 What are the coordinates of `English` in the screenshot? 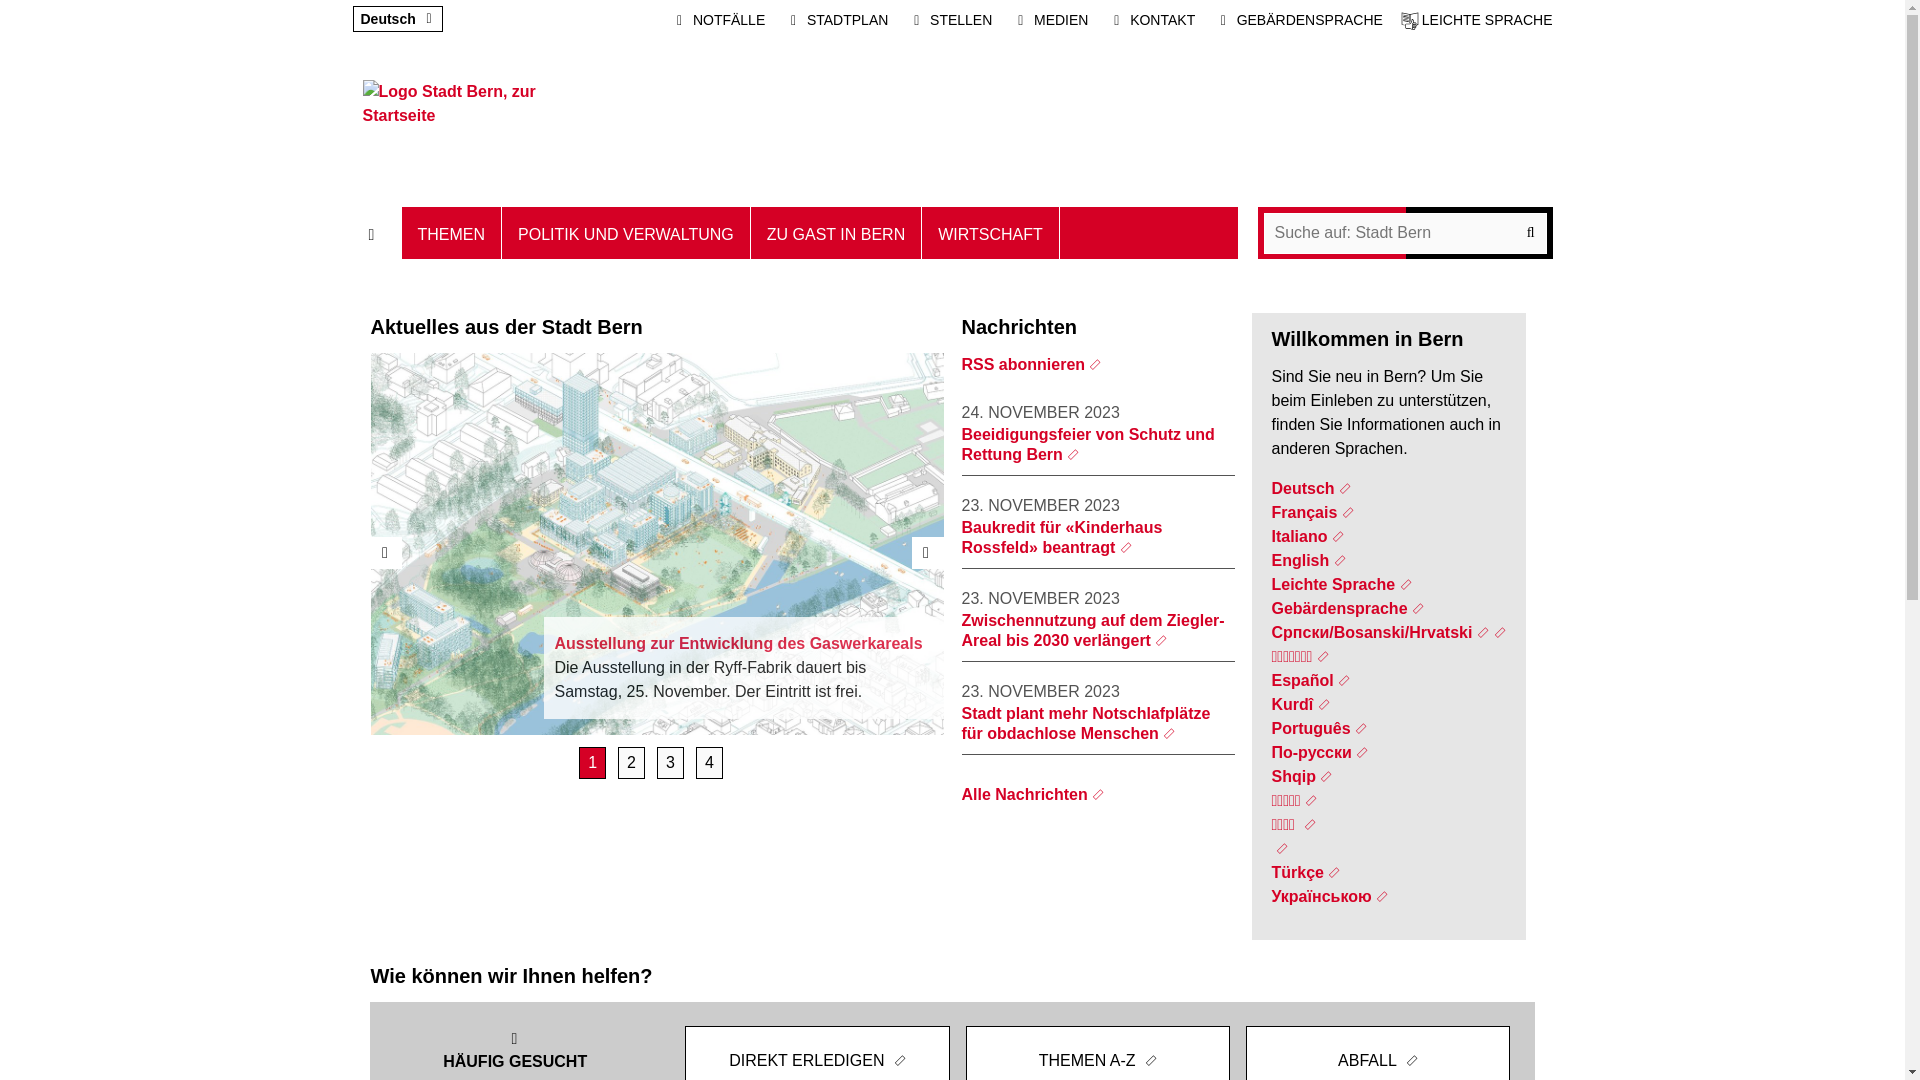 It's located at (1308, 560).